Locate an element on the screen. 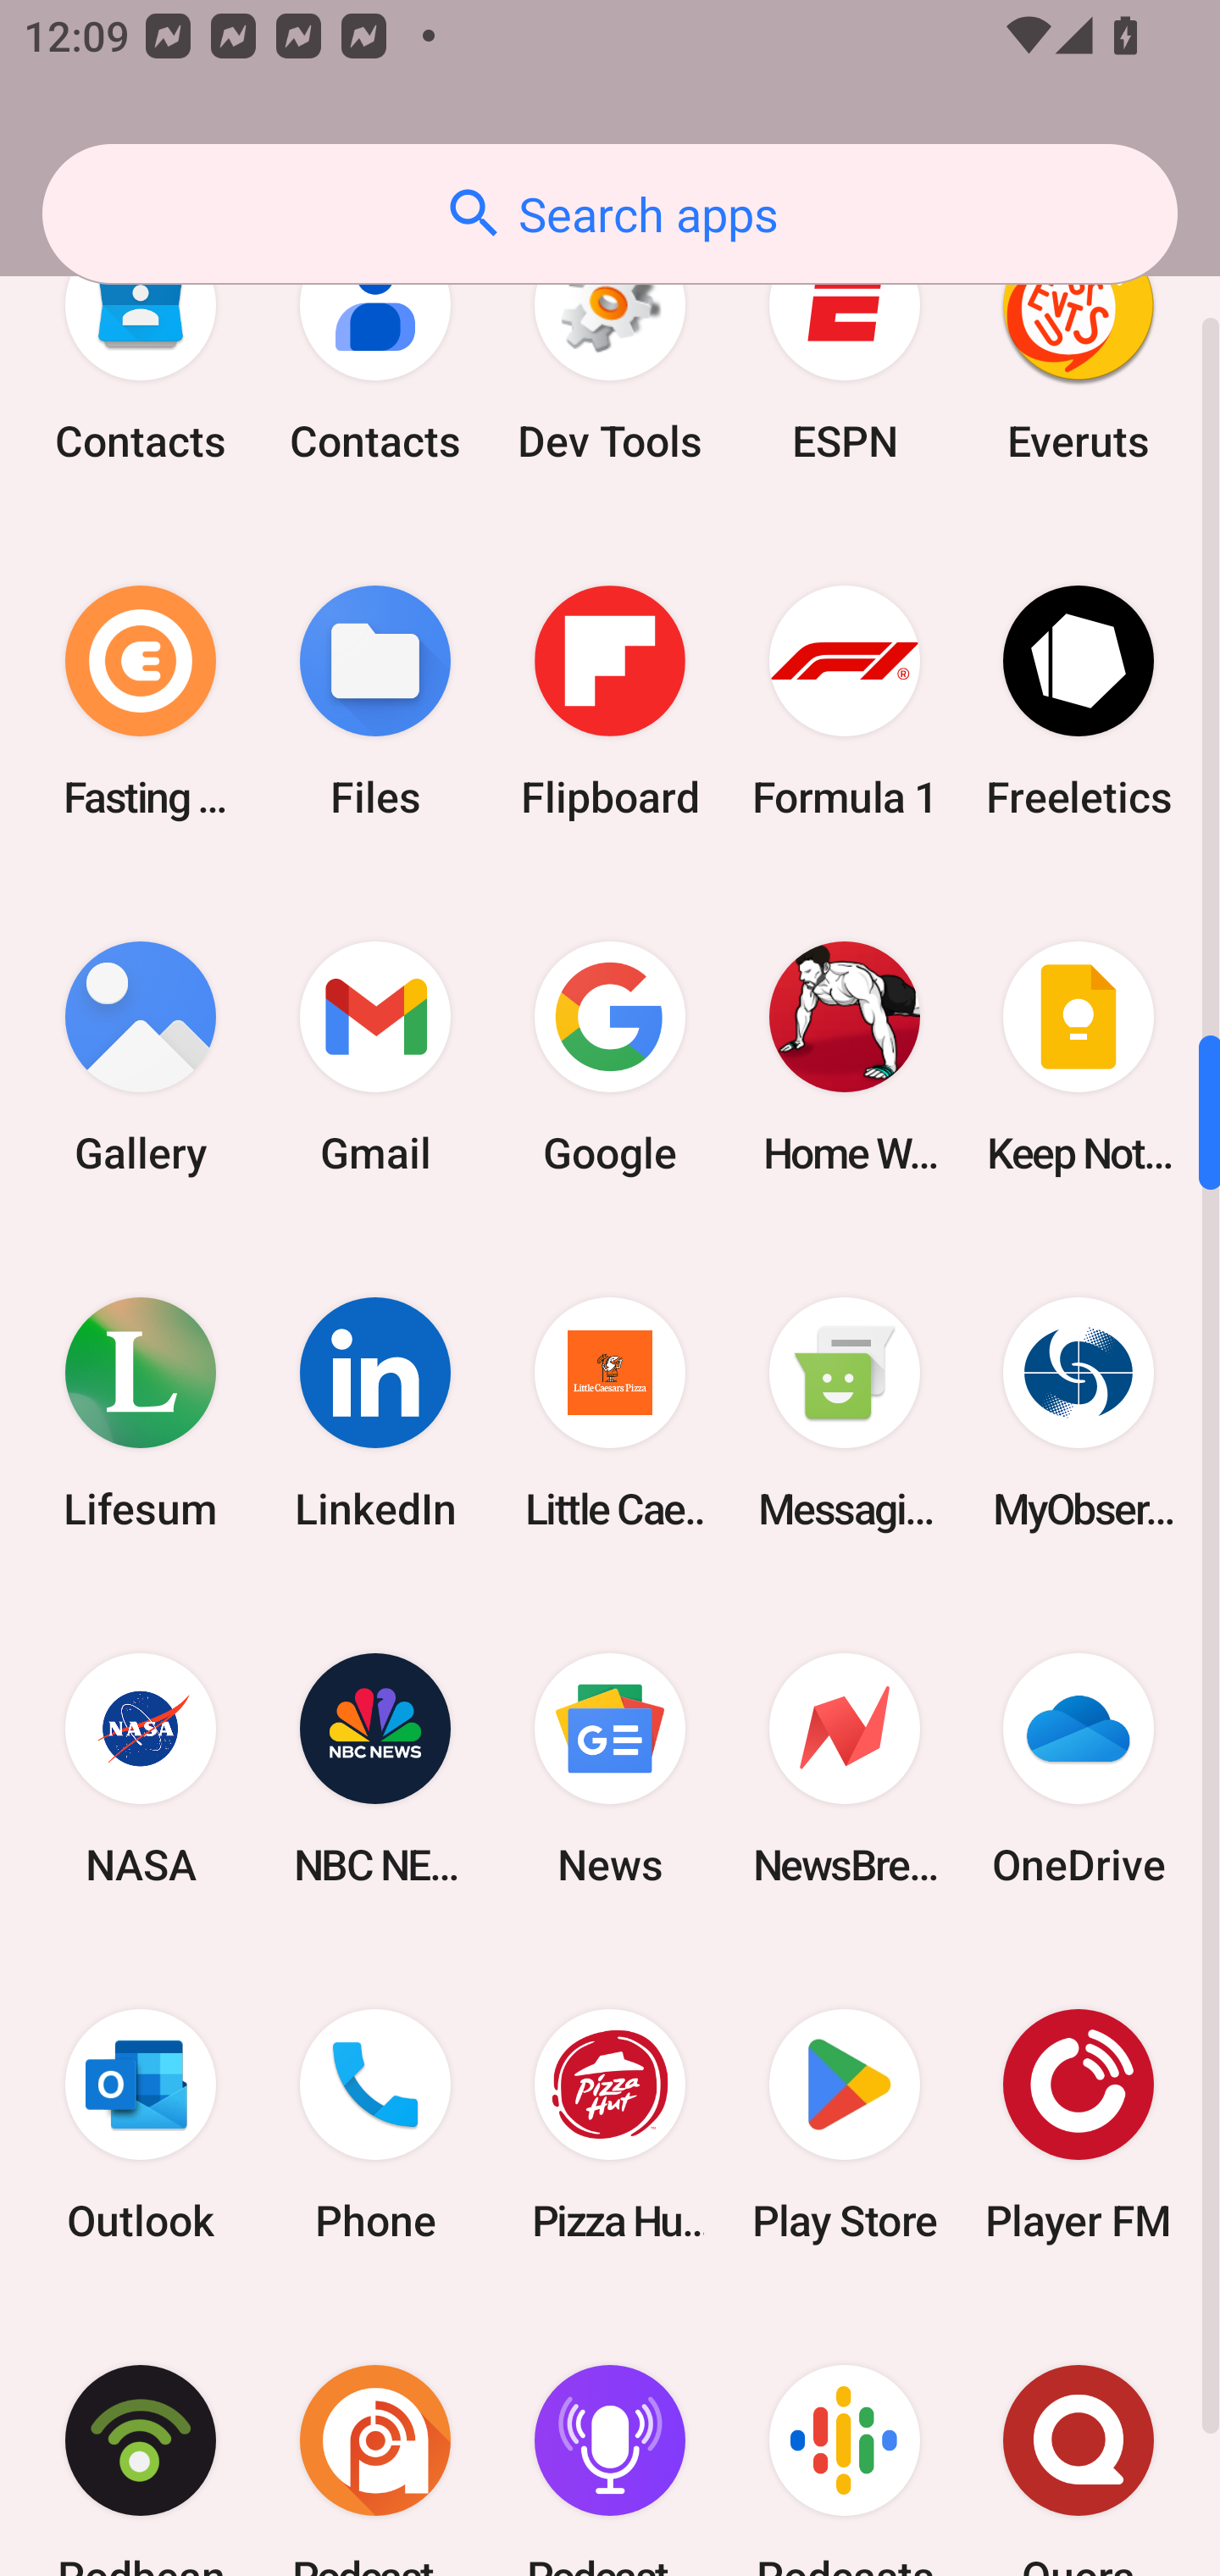  Gallery is located at coordinates (141, 1058).